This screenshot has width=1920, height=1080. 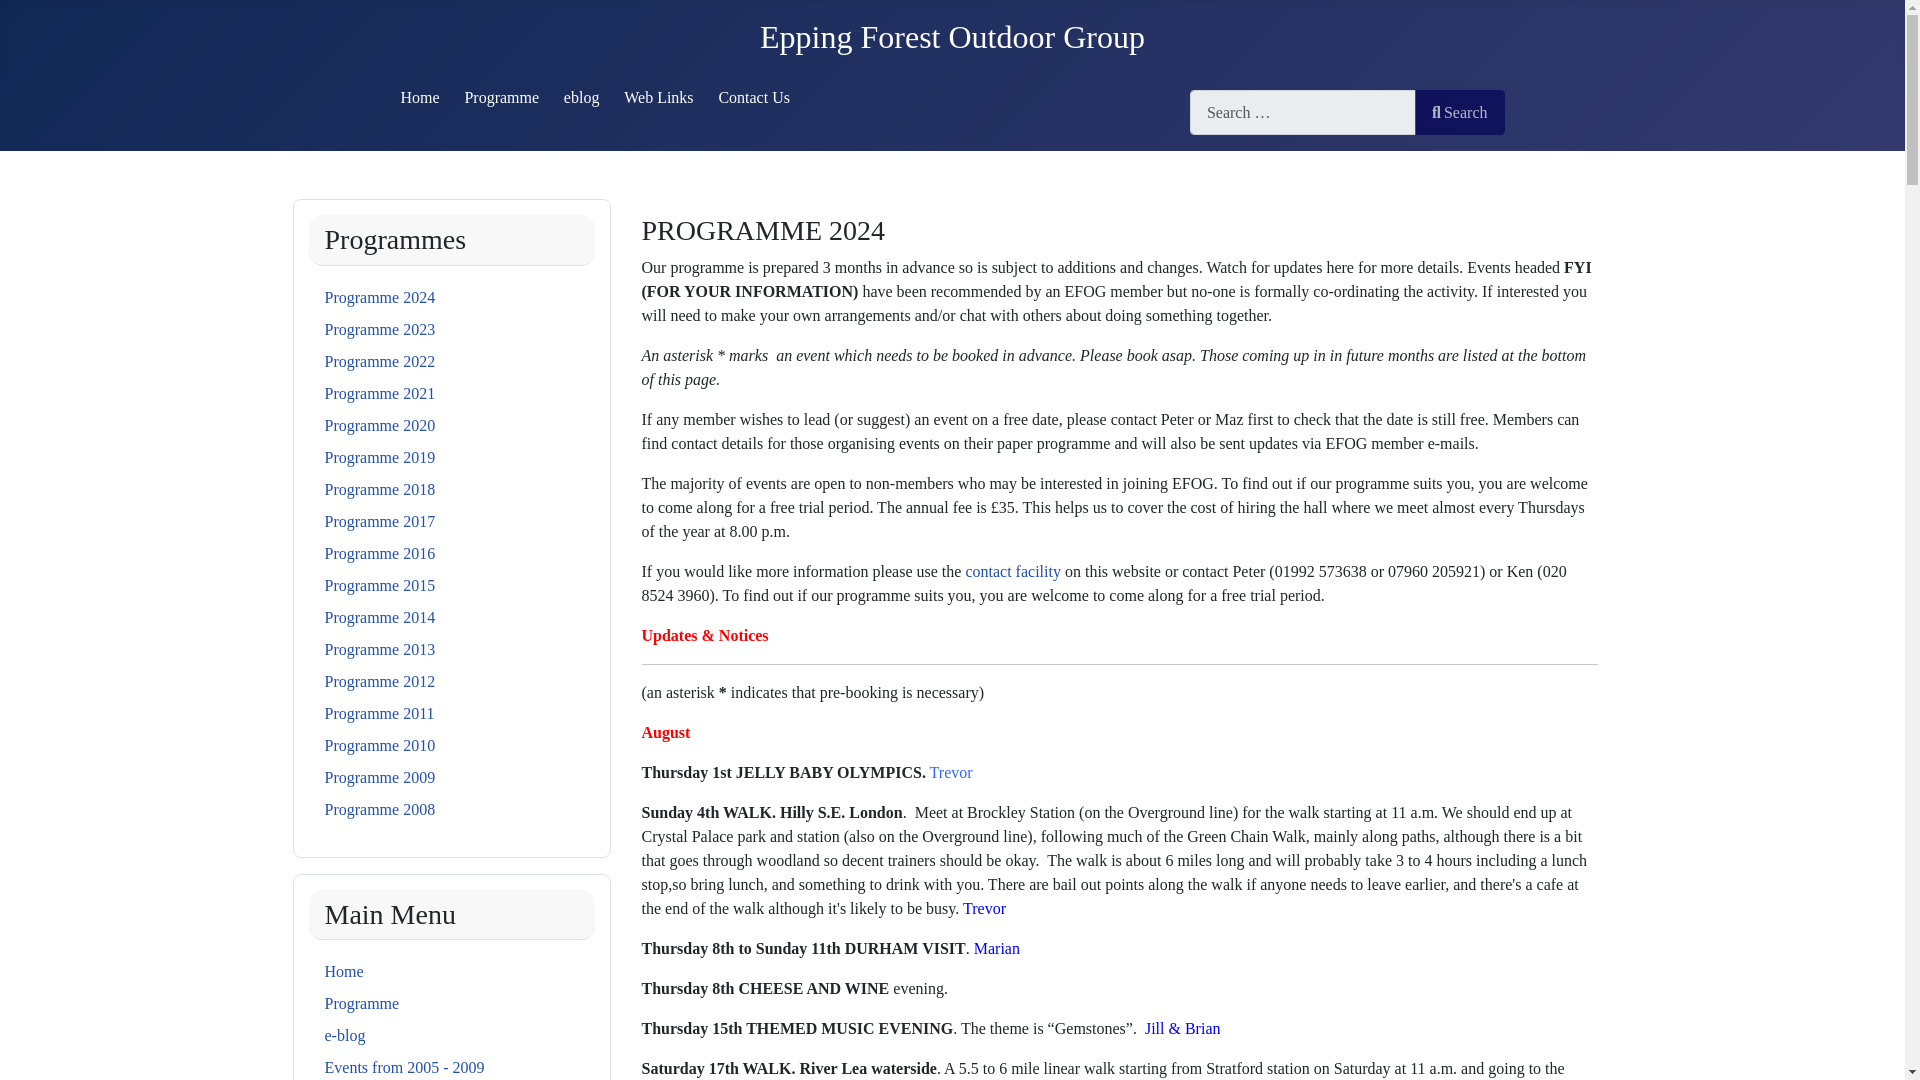 What do you see at coordinates (380, 362) in the screenshot?
I see `Programme 2022` at bounding box center [380, 362].